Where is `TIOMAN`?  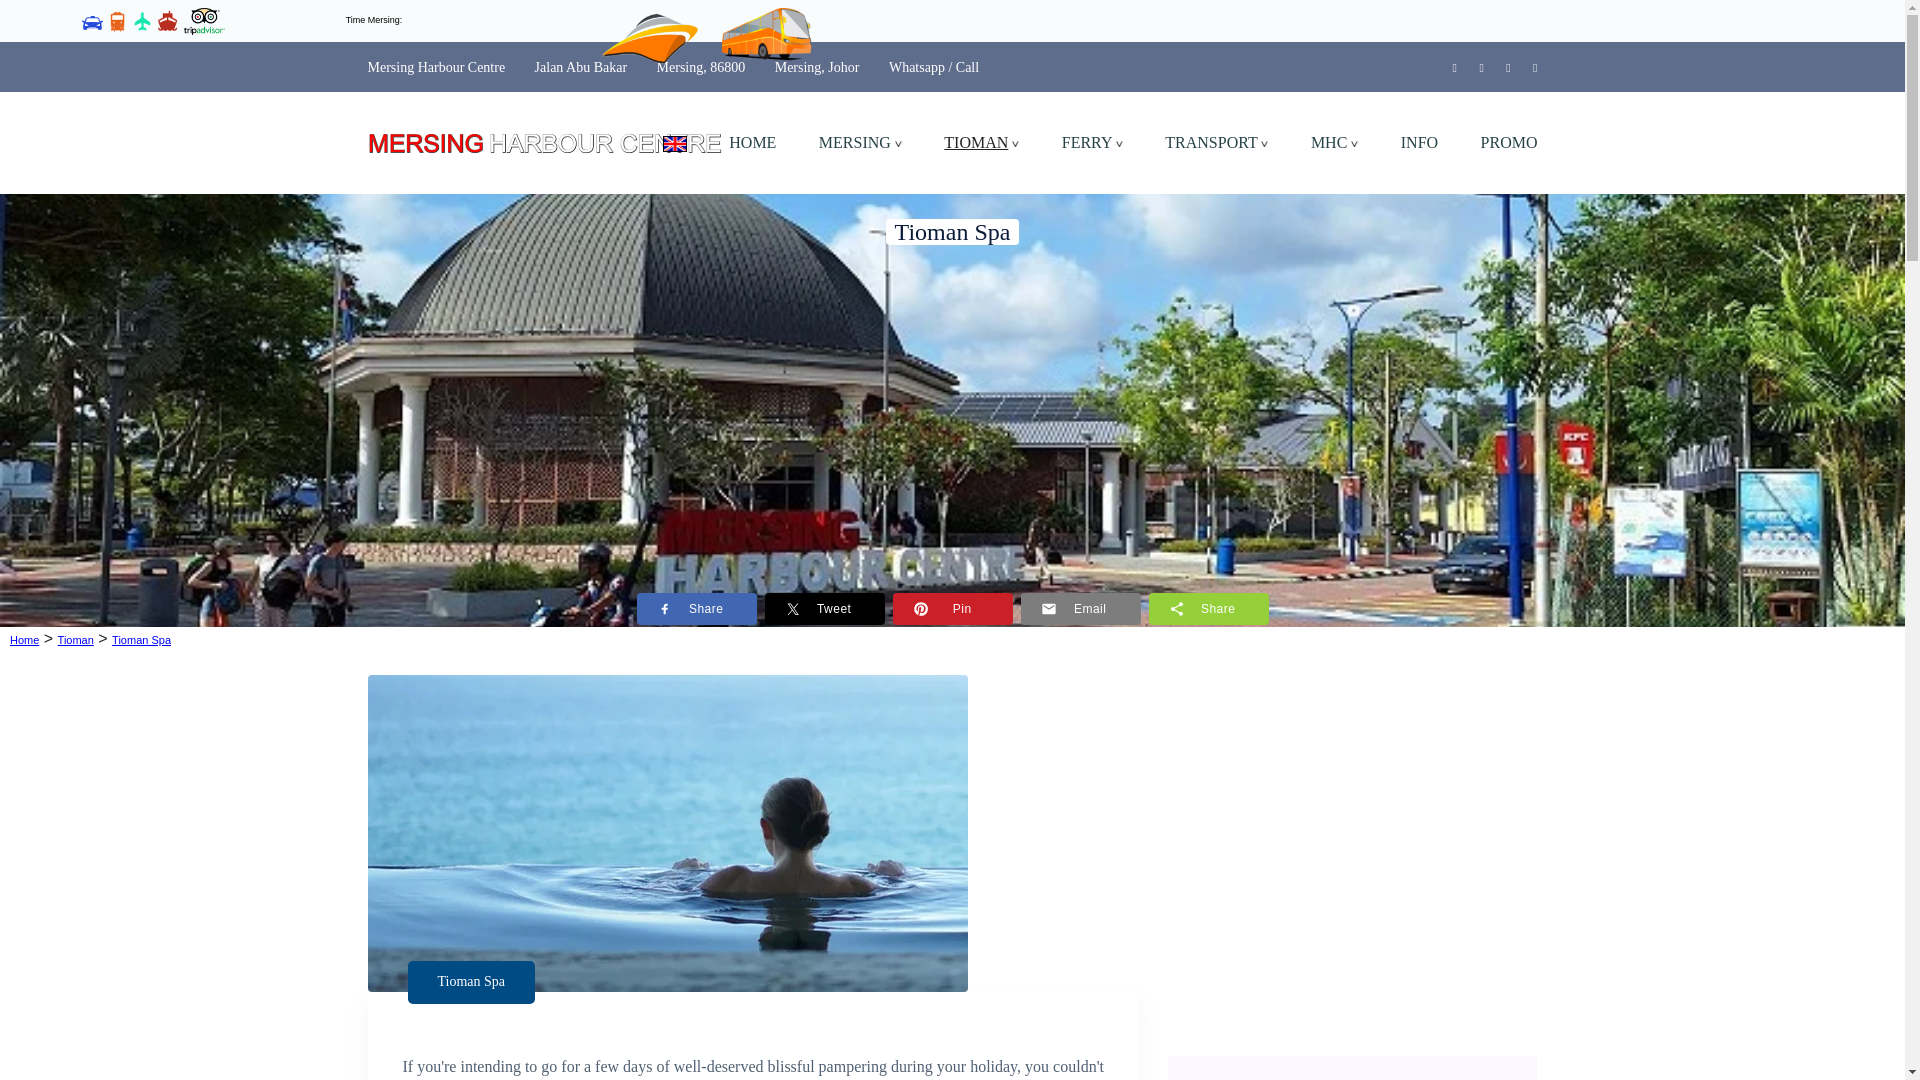
TIOMAN is located at coordinates (982, 142).